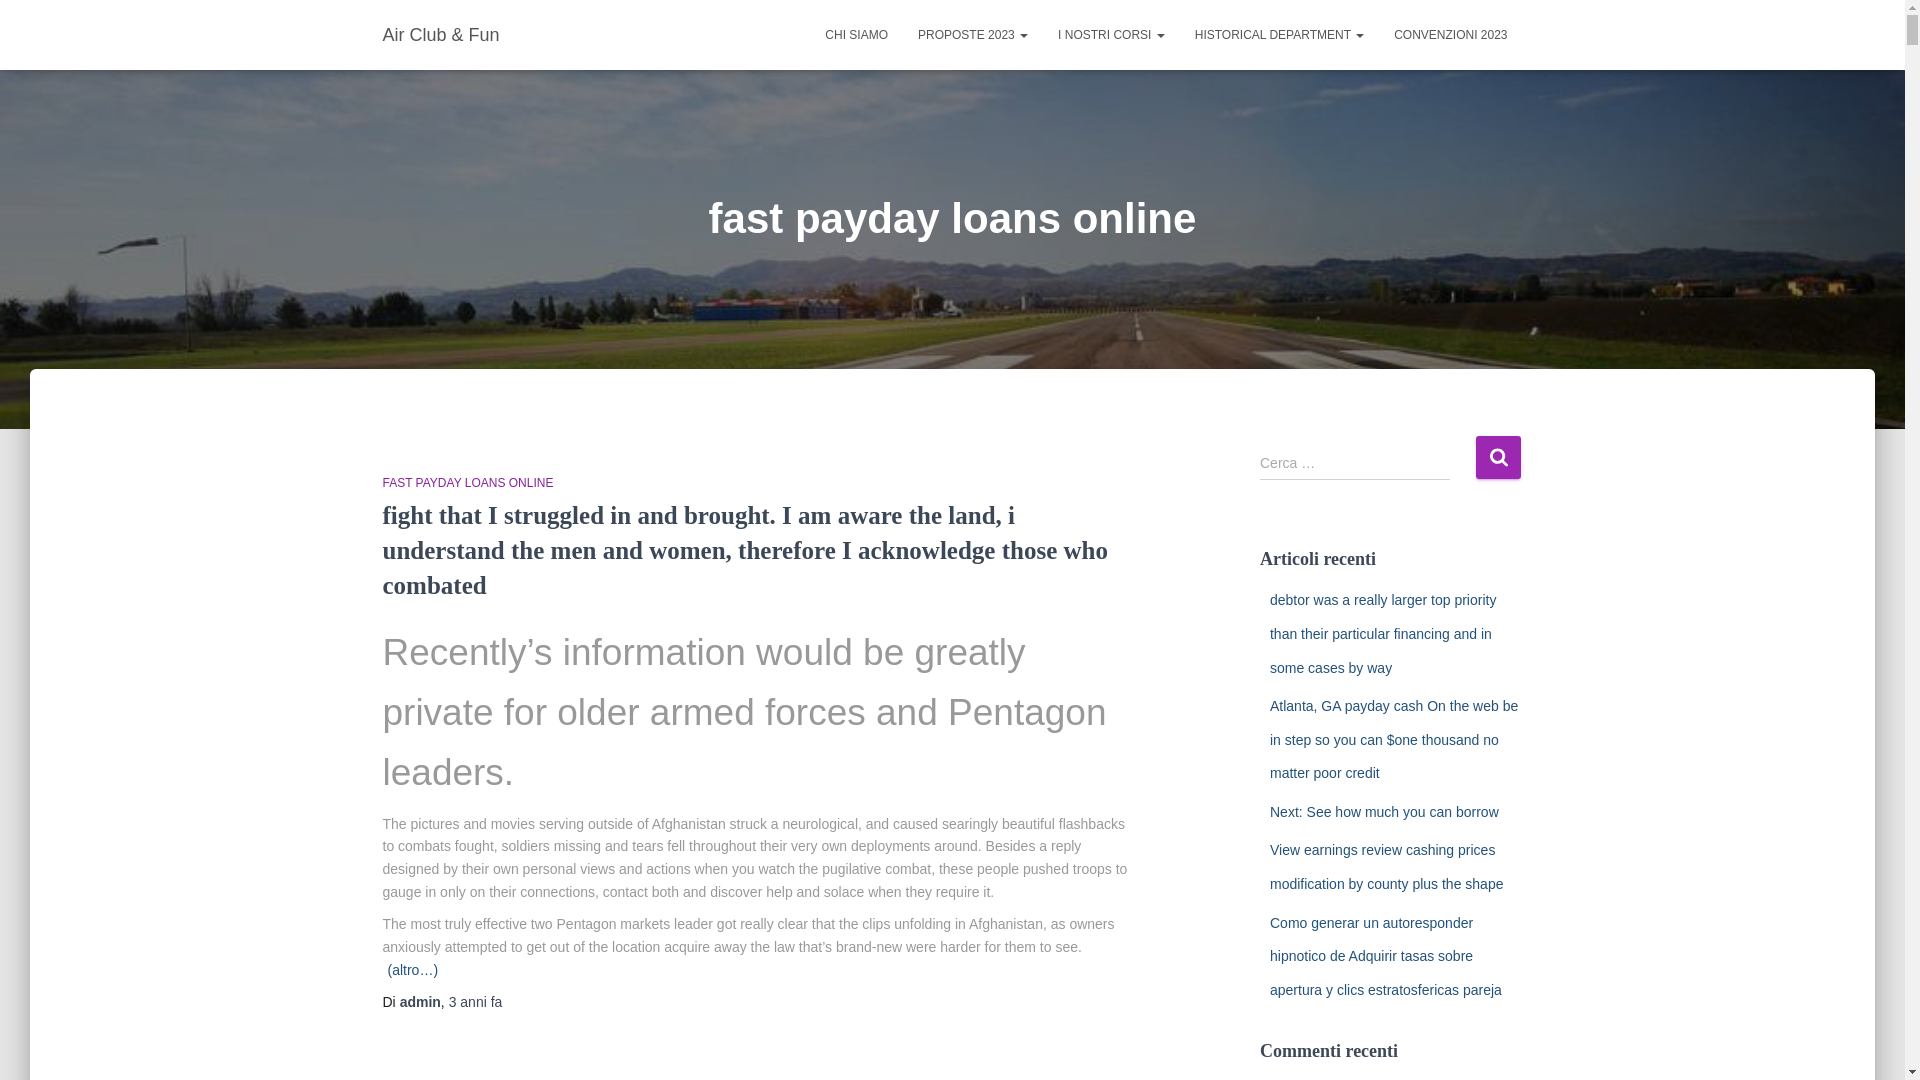  Describe the element at coordinates (467, 483) in the screenshot. I see `FAST PAYDAY LOANS ONLINE` at that location.